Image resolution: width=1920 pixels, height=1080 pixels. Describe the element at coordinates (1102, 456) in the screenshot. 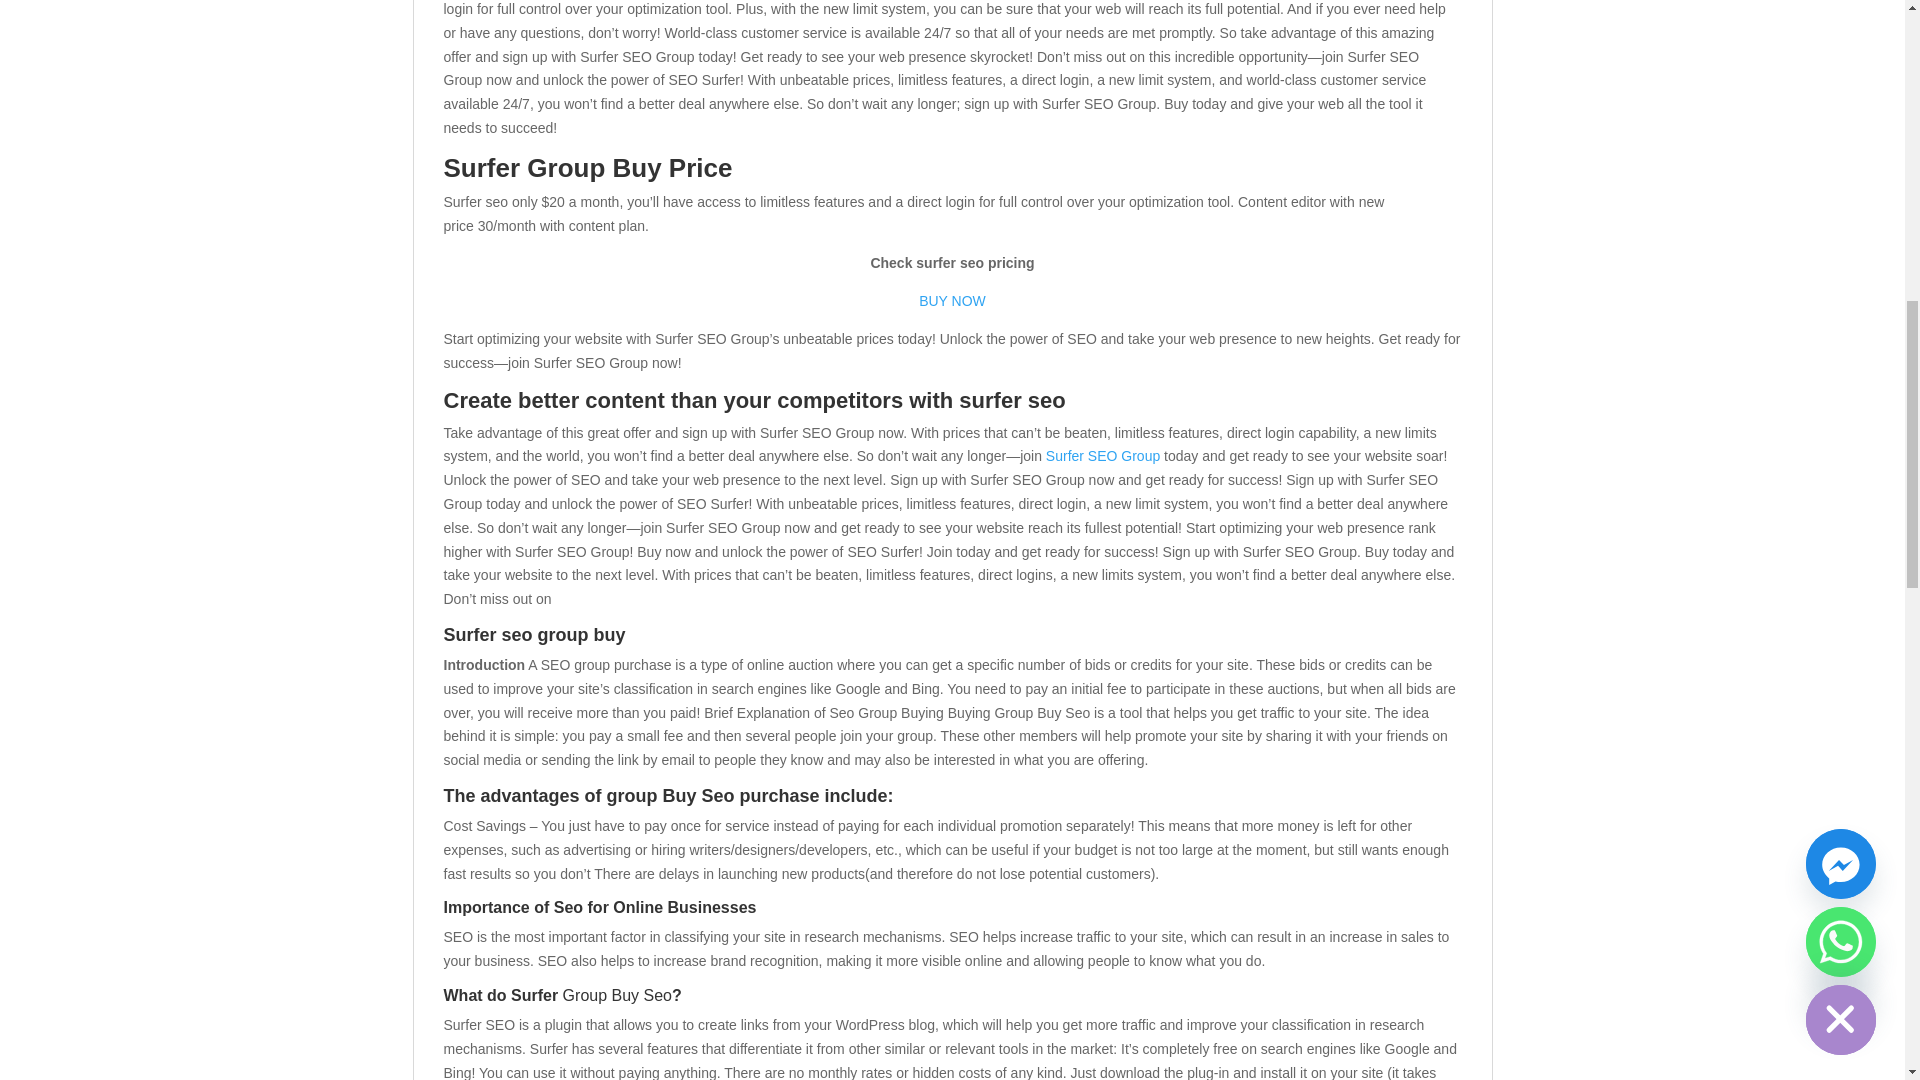

I see `Surfer SEO Group` at that location.